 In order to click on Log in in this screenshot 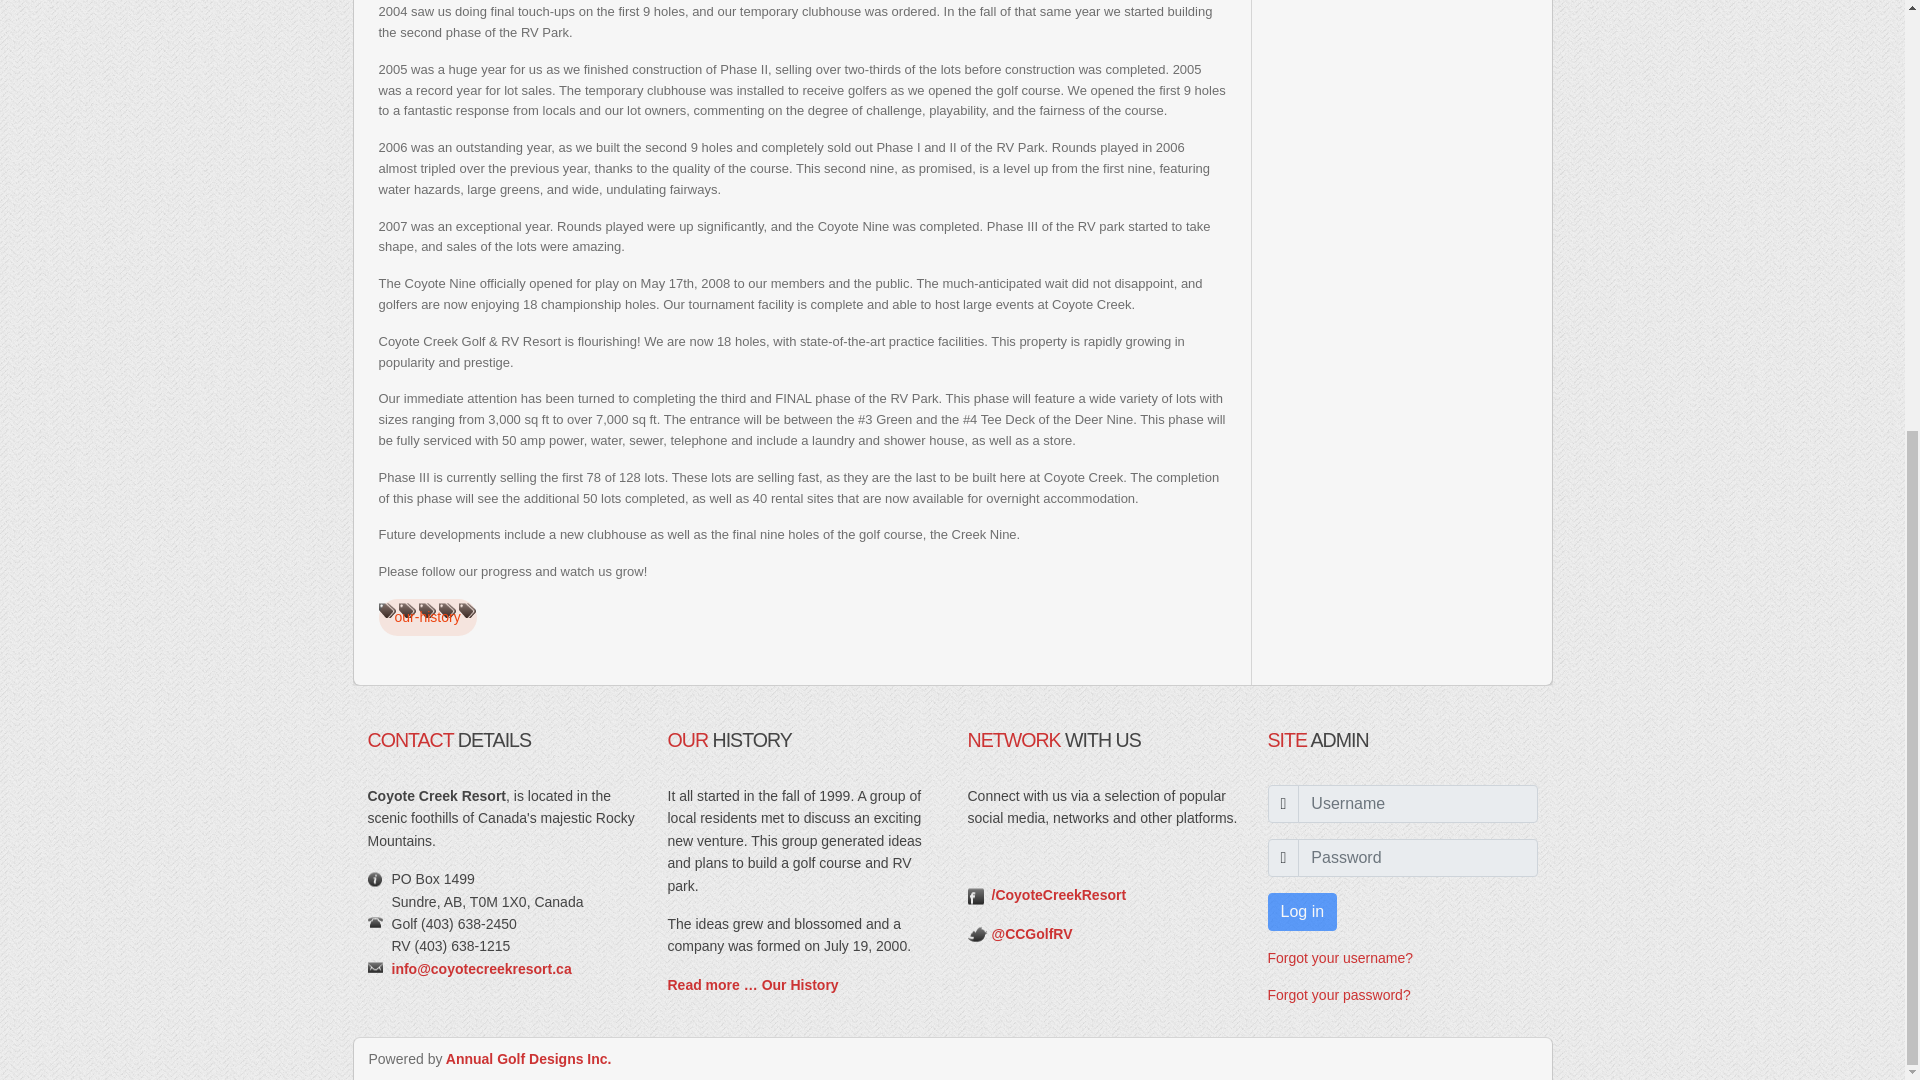, I will do `click(1302, 912)`.